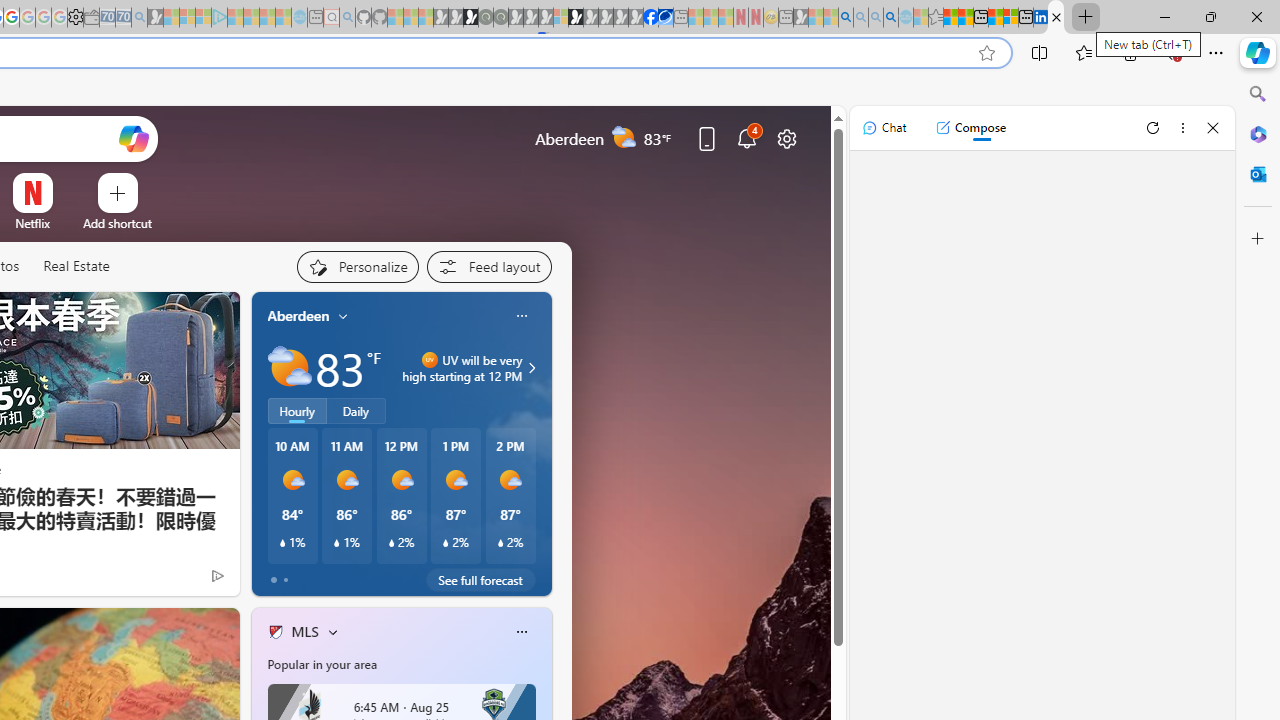  I want to click on tab-0, so click(274, 580).